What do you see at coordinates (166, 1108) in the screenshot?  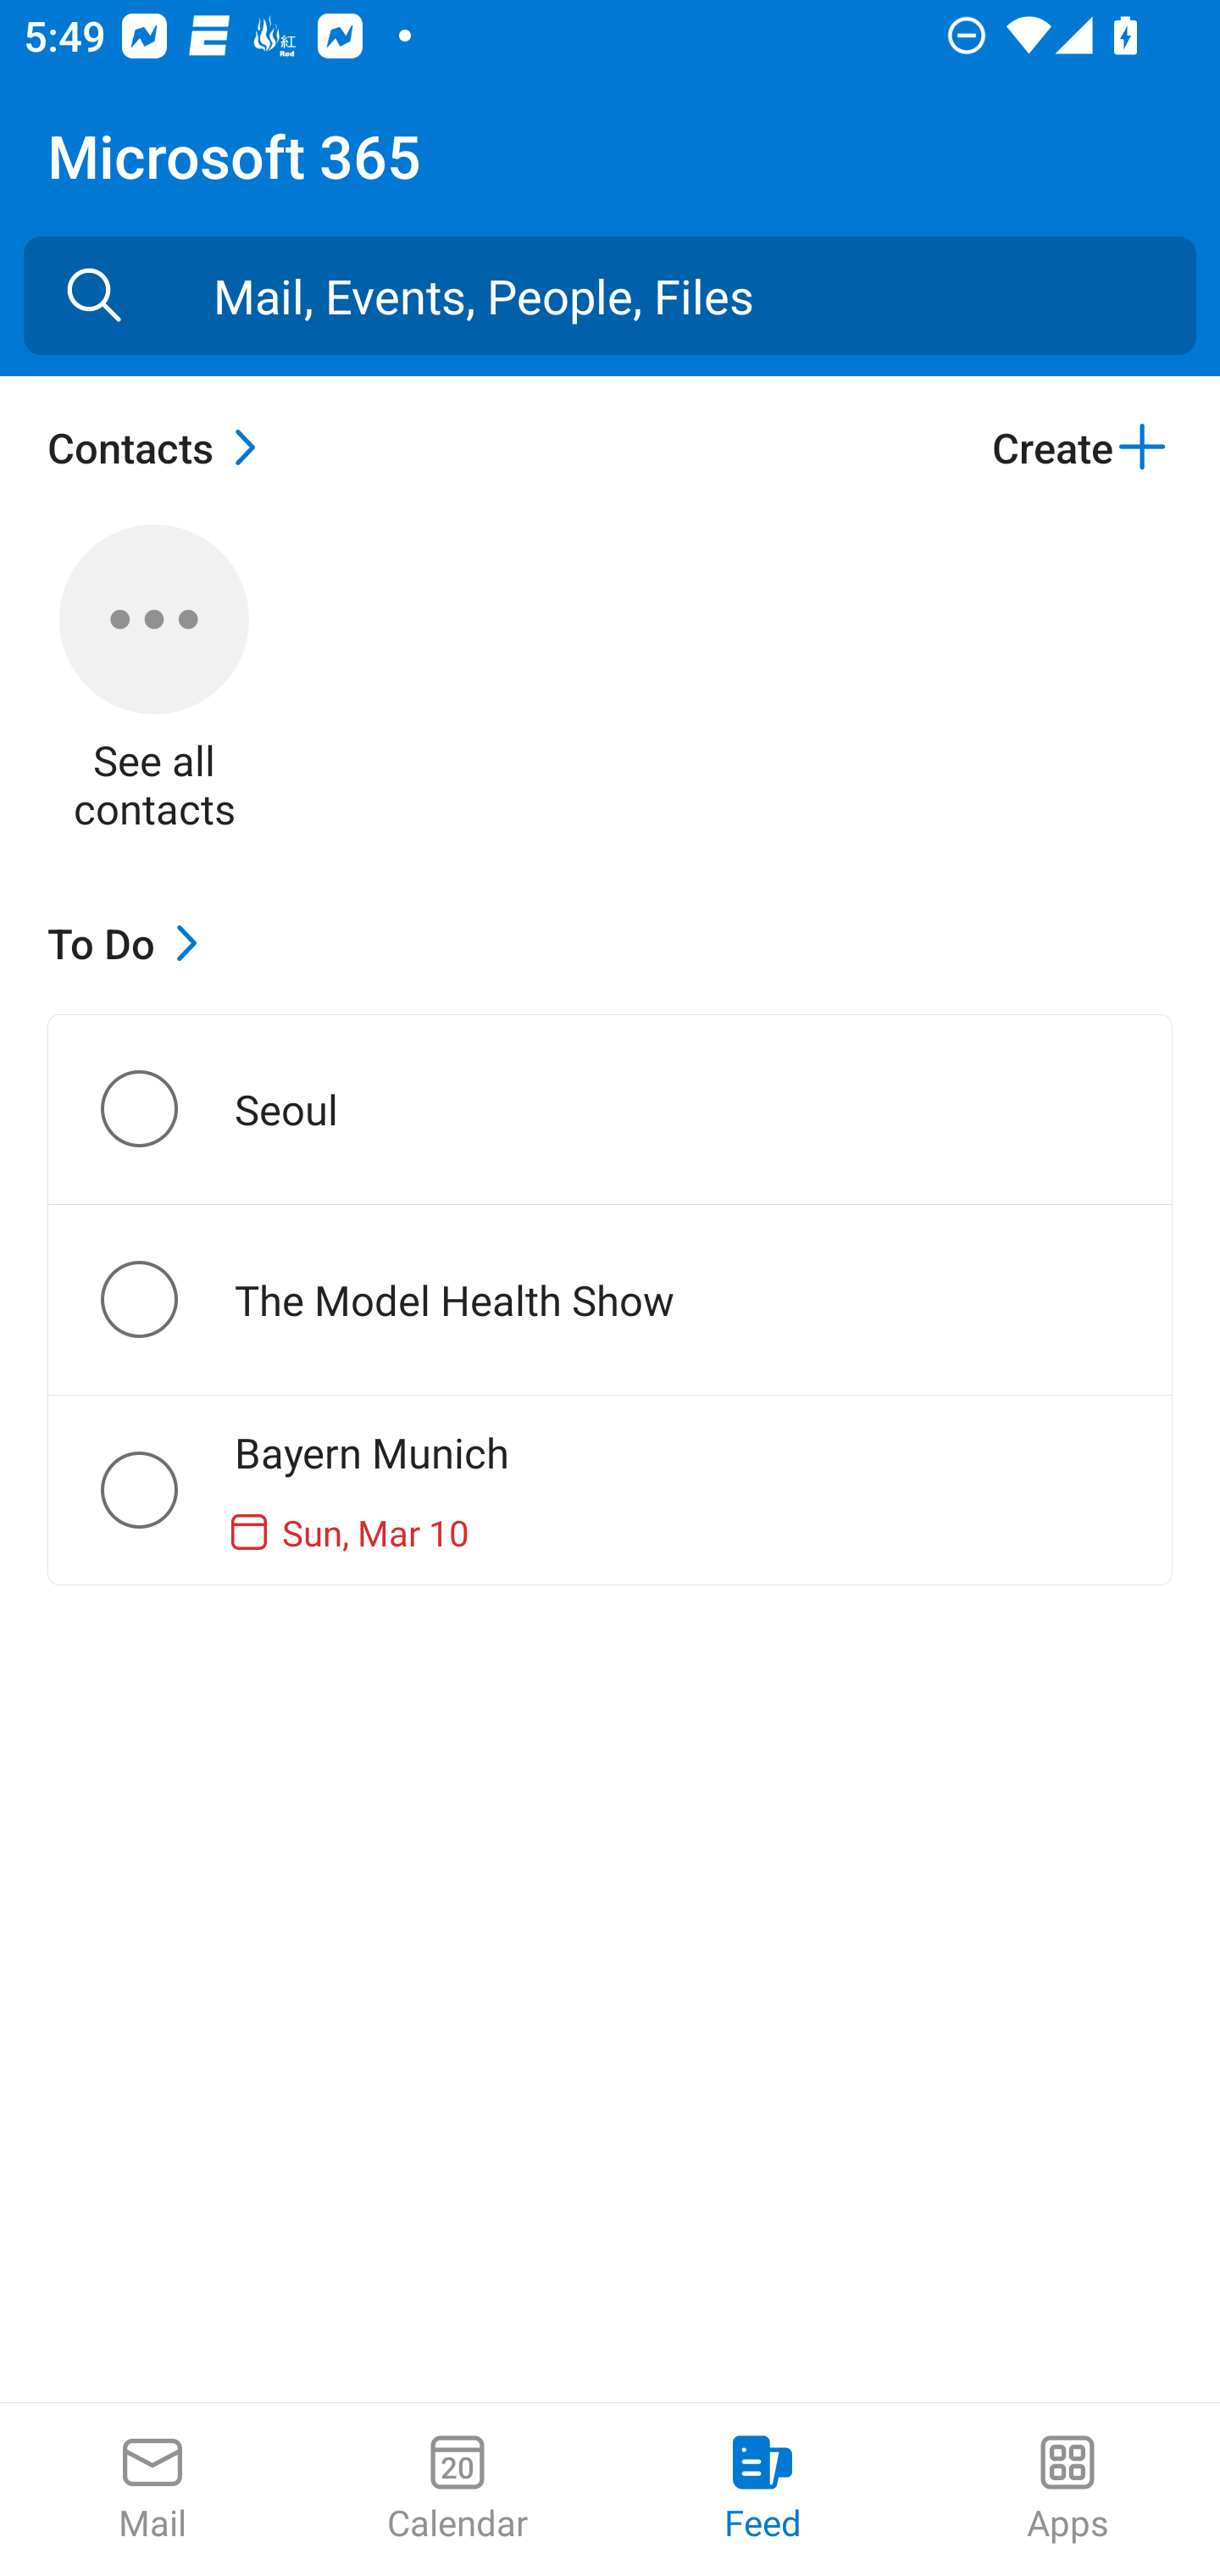 I see `Seoul` at bounding box center [166, 1108].